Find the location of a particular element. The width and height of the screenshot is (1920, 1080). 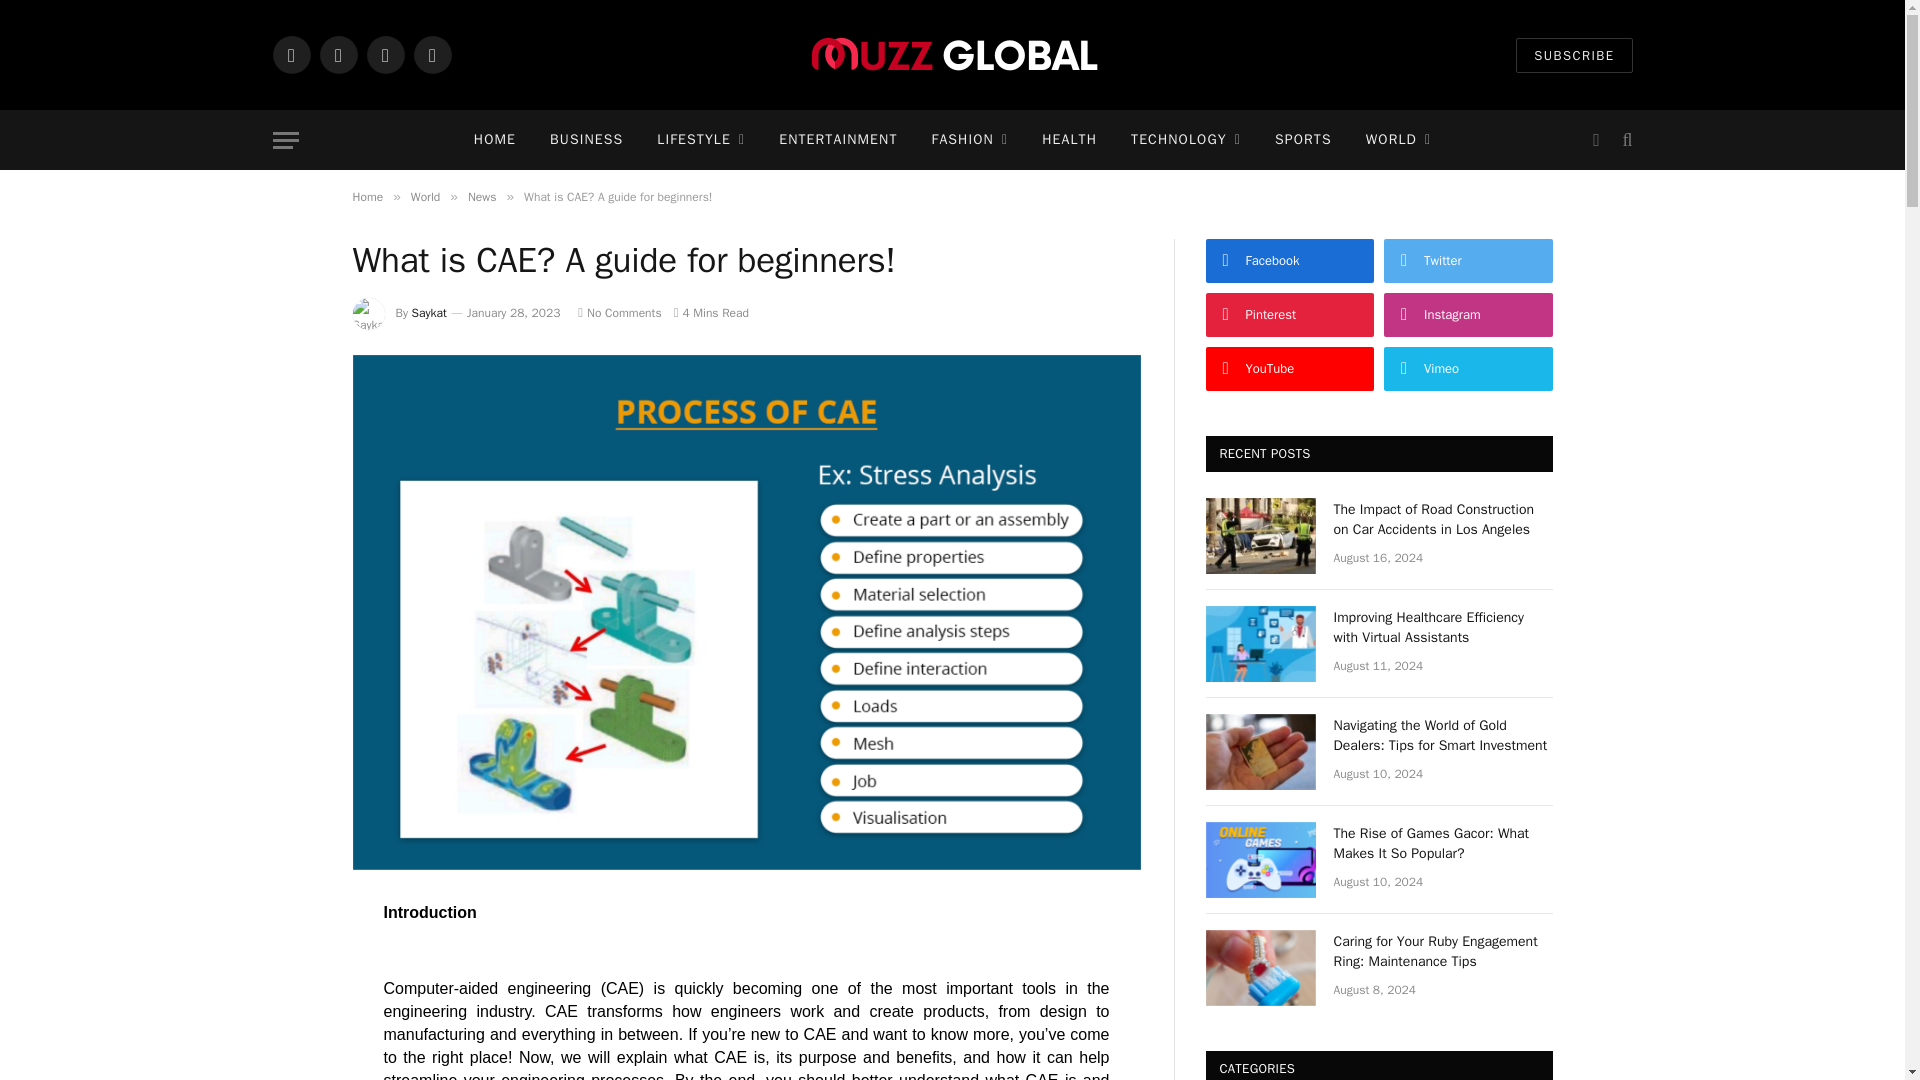

HEALTH is located at coordinates (1069, 140).